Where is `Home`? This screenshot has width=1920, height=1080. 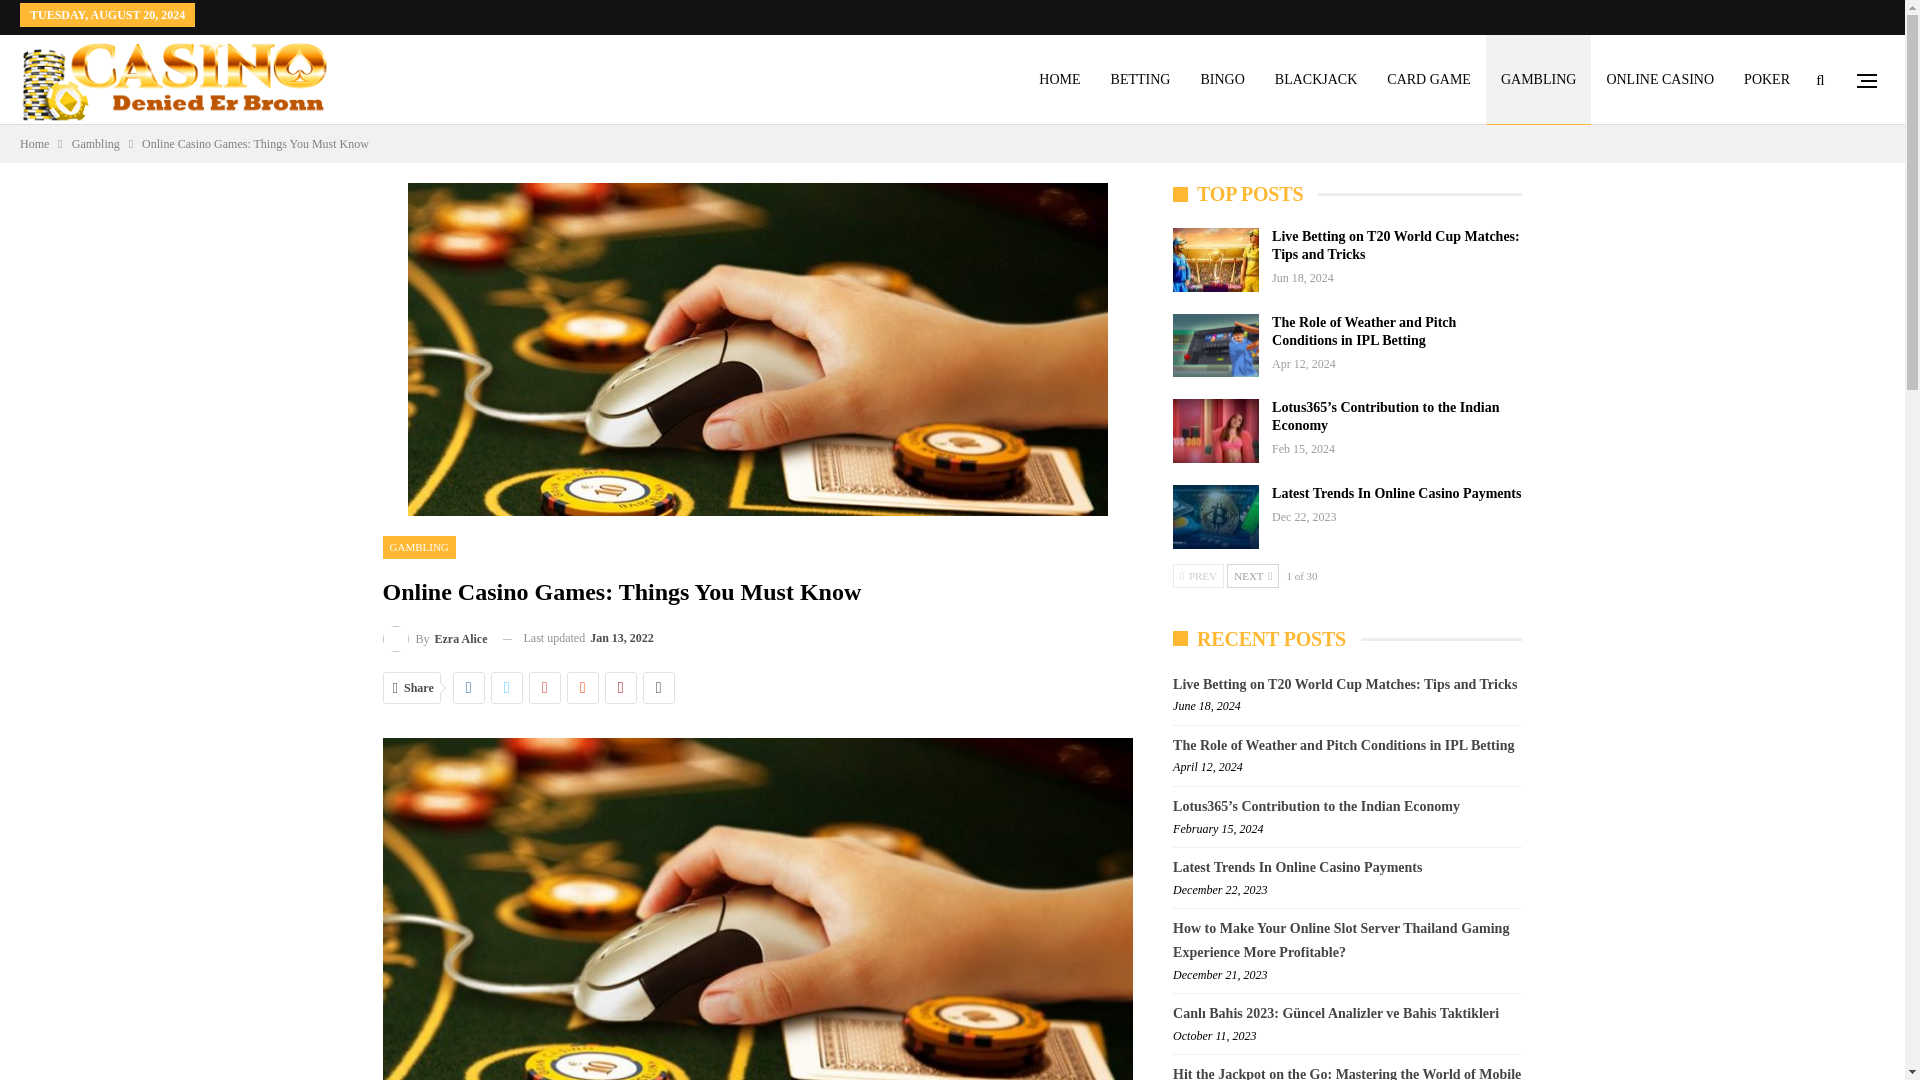 Home is located at coordinates (34, 144).